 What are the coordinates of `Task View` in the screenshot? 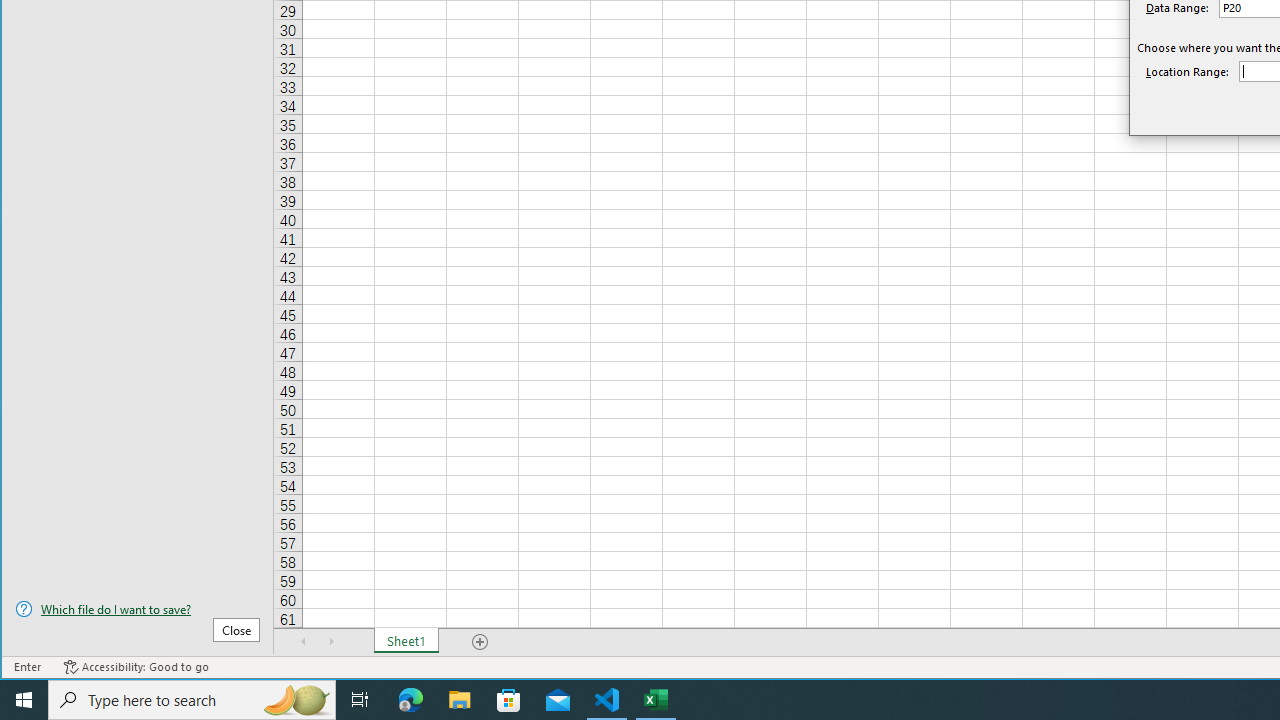 It's located at (360, 700).